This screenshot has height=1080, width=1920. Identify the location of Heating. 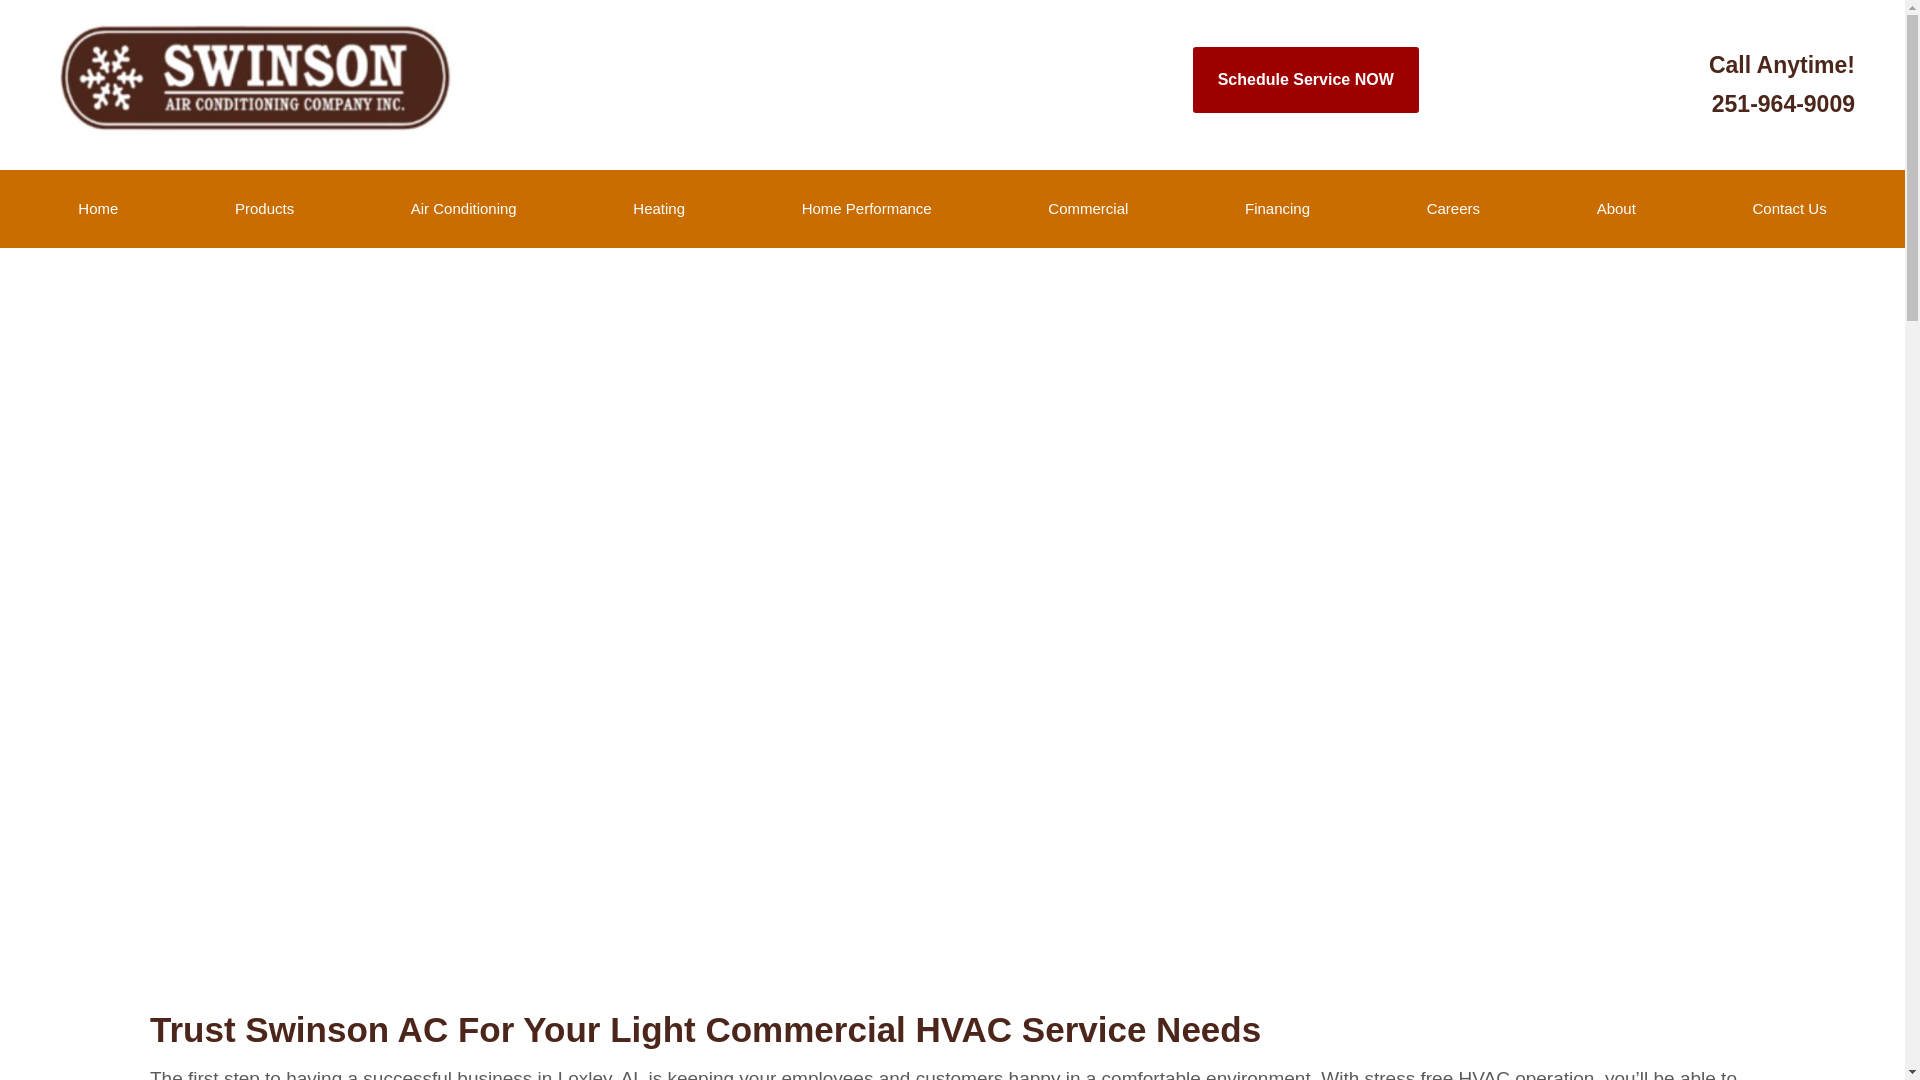
(658, 208).